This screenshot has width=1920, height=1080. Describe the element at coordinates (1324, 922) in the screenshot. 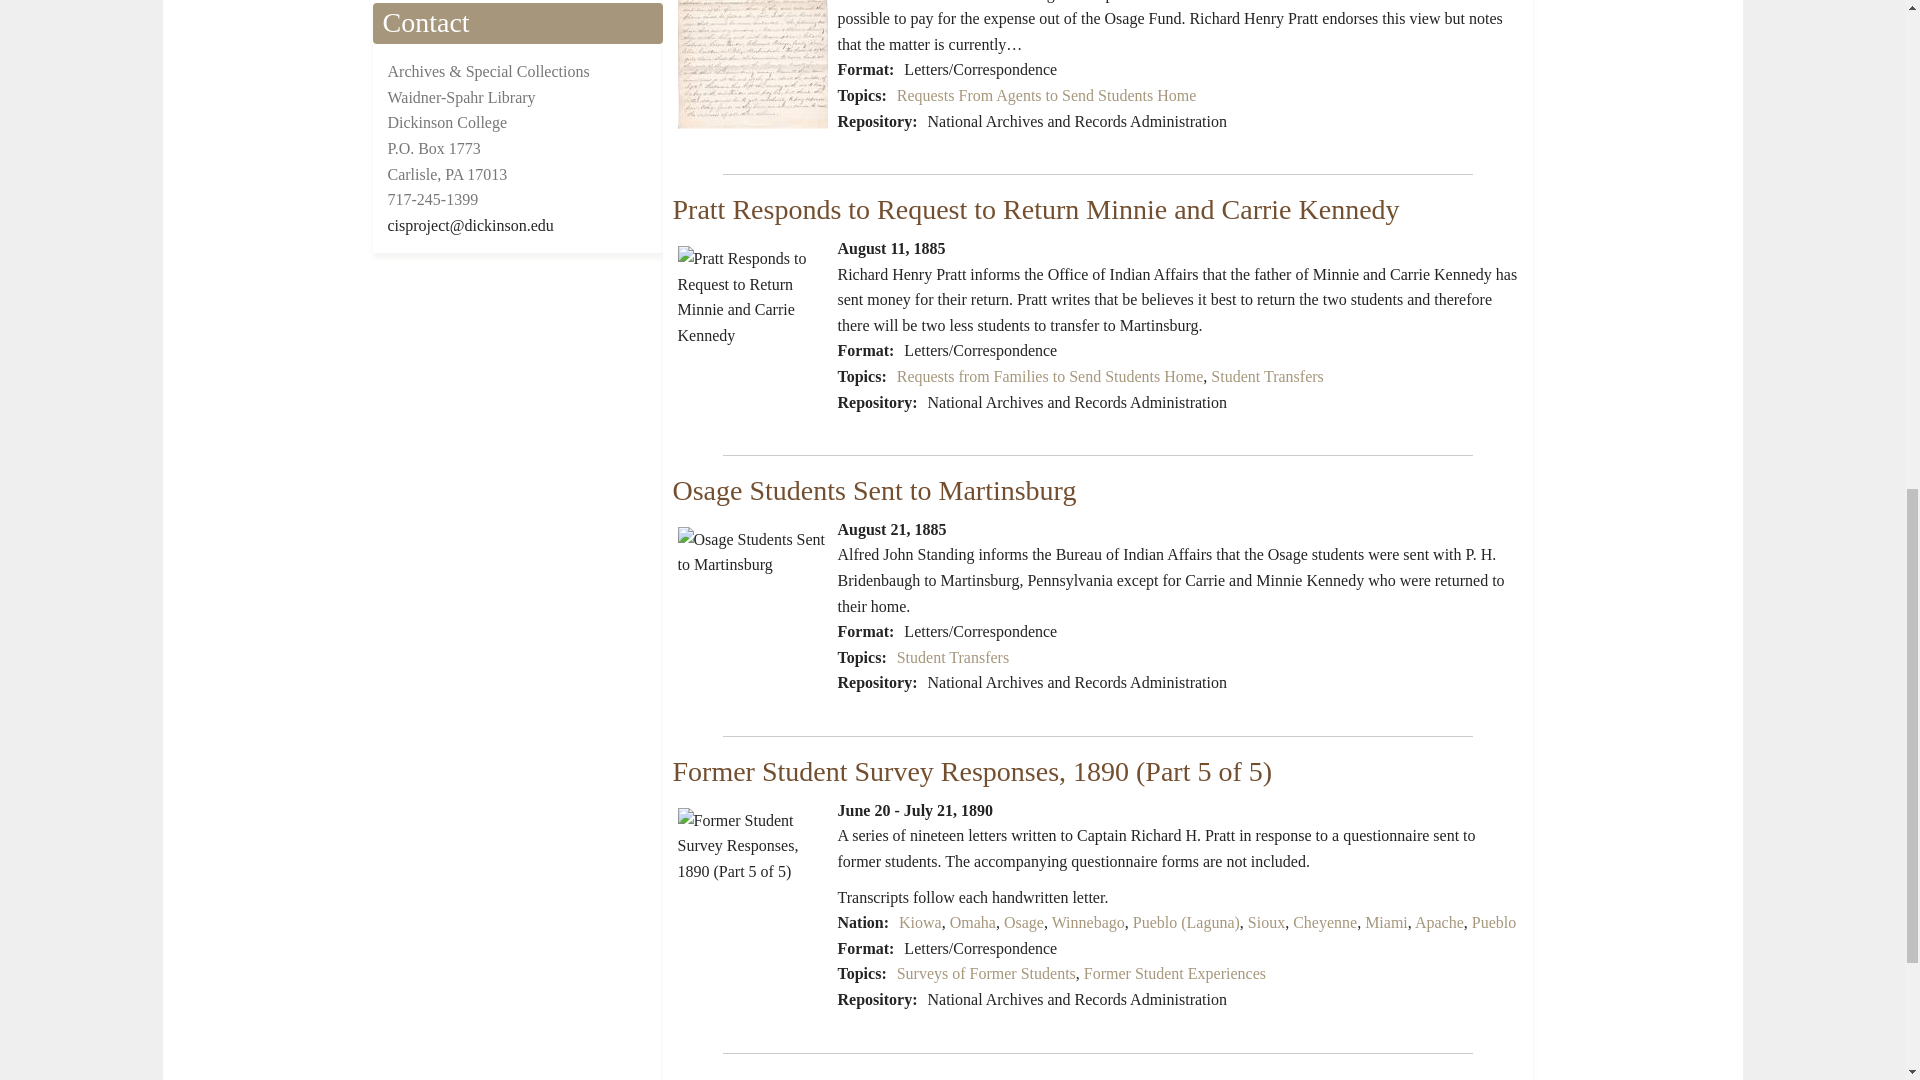

I see `Cheyenne` at that location.